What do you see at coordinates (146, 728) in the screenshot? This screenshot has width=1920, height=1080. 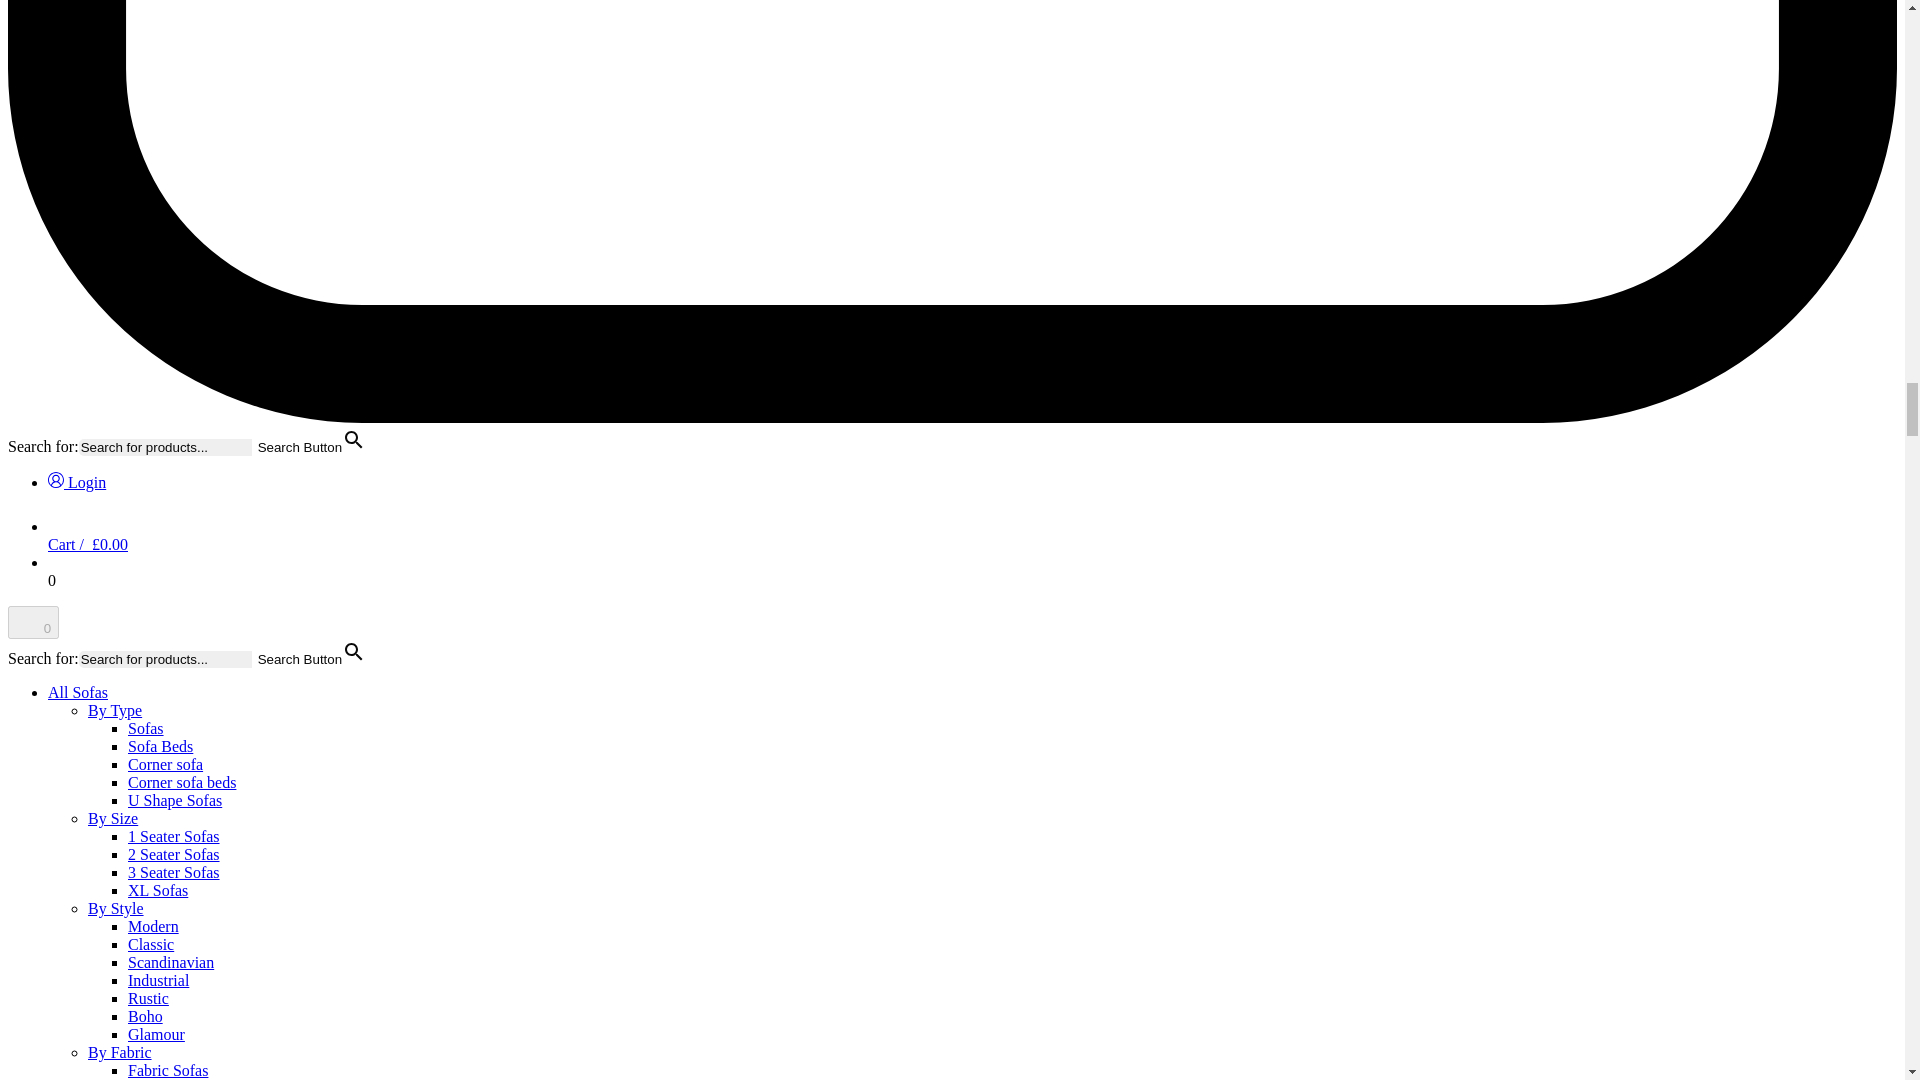 I see `Sofas` at bounding box center [146, 728].